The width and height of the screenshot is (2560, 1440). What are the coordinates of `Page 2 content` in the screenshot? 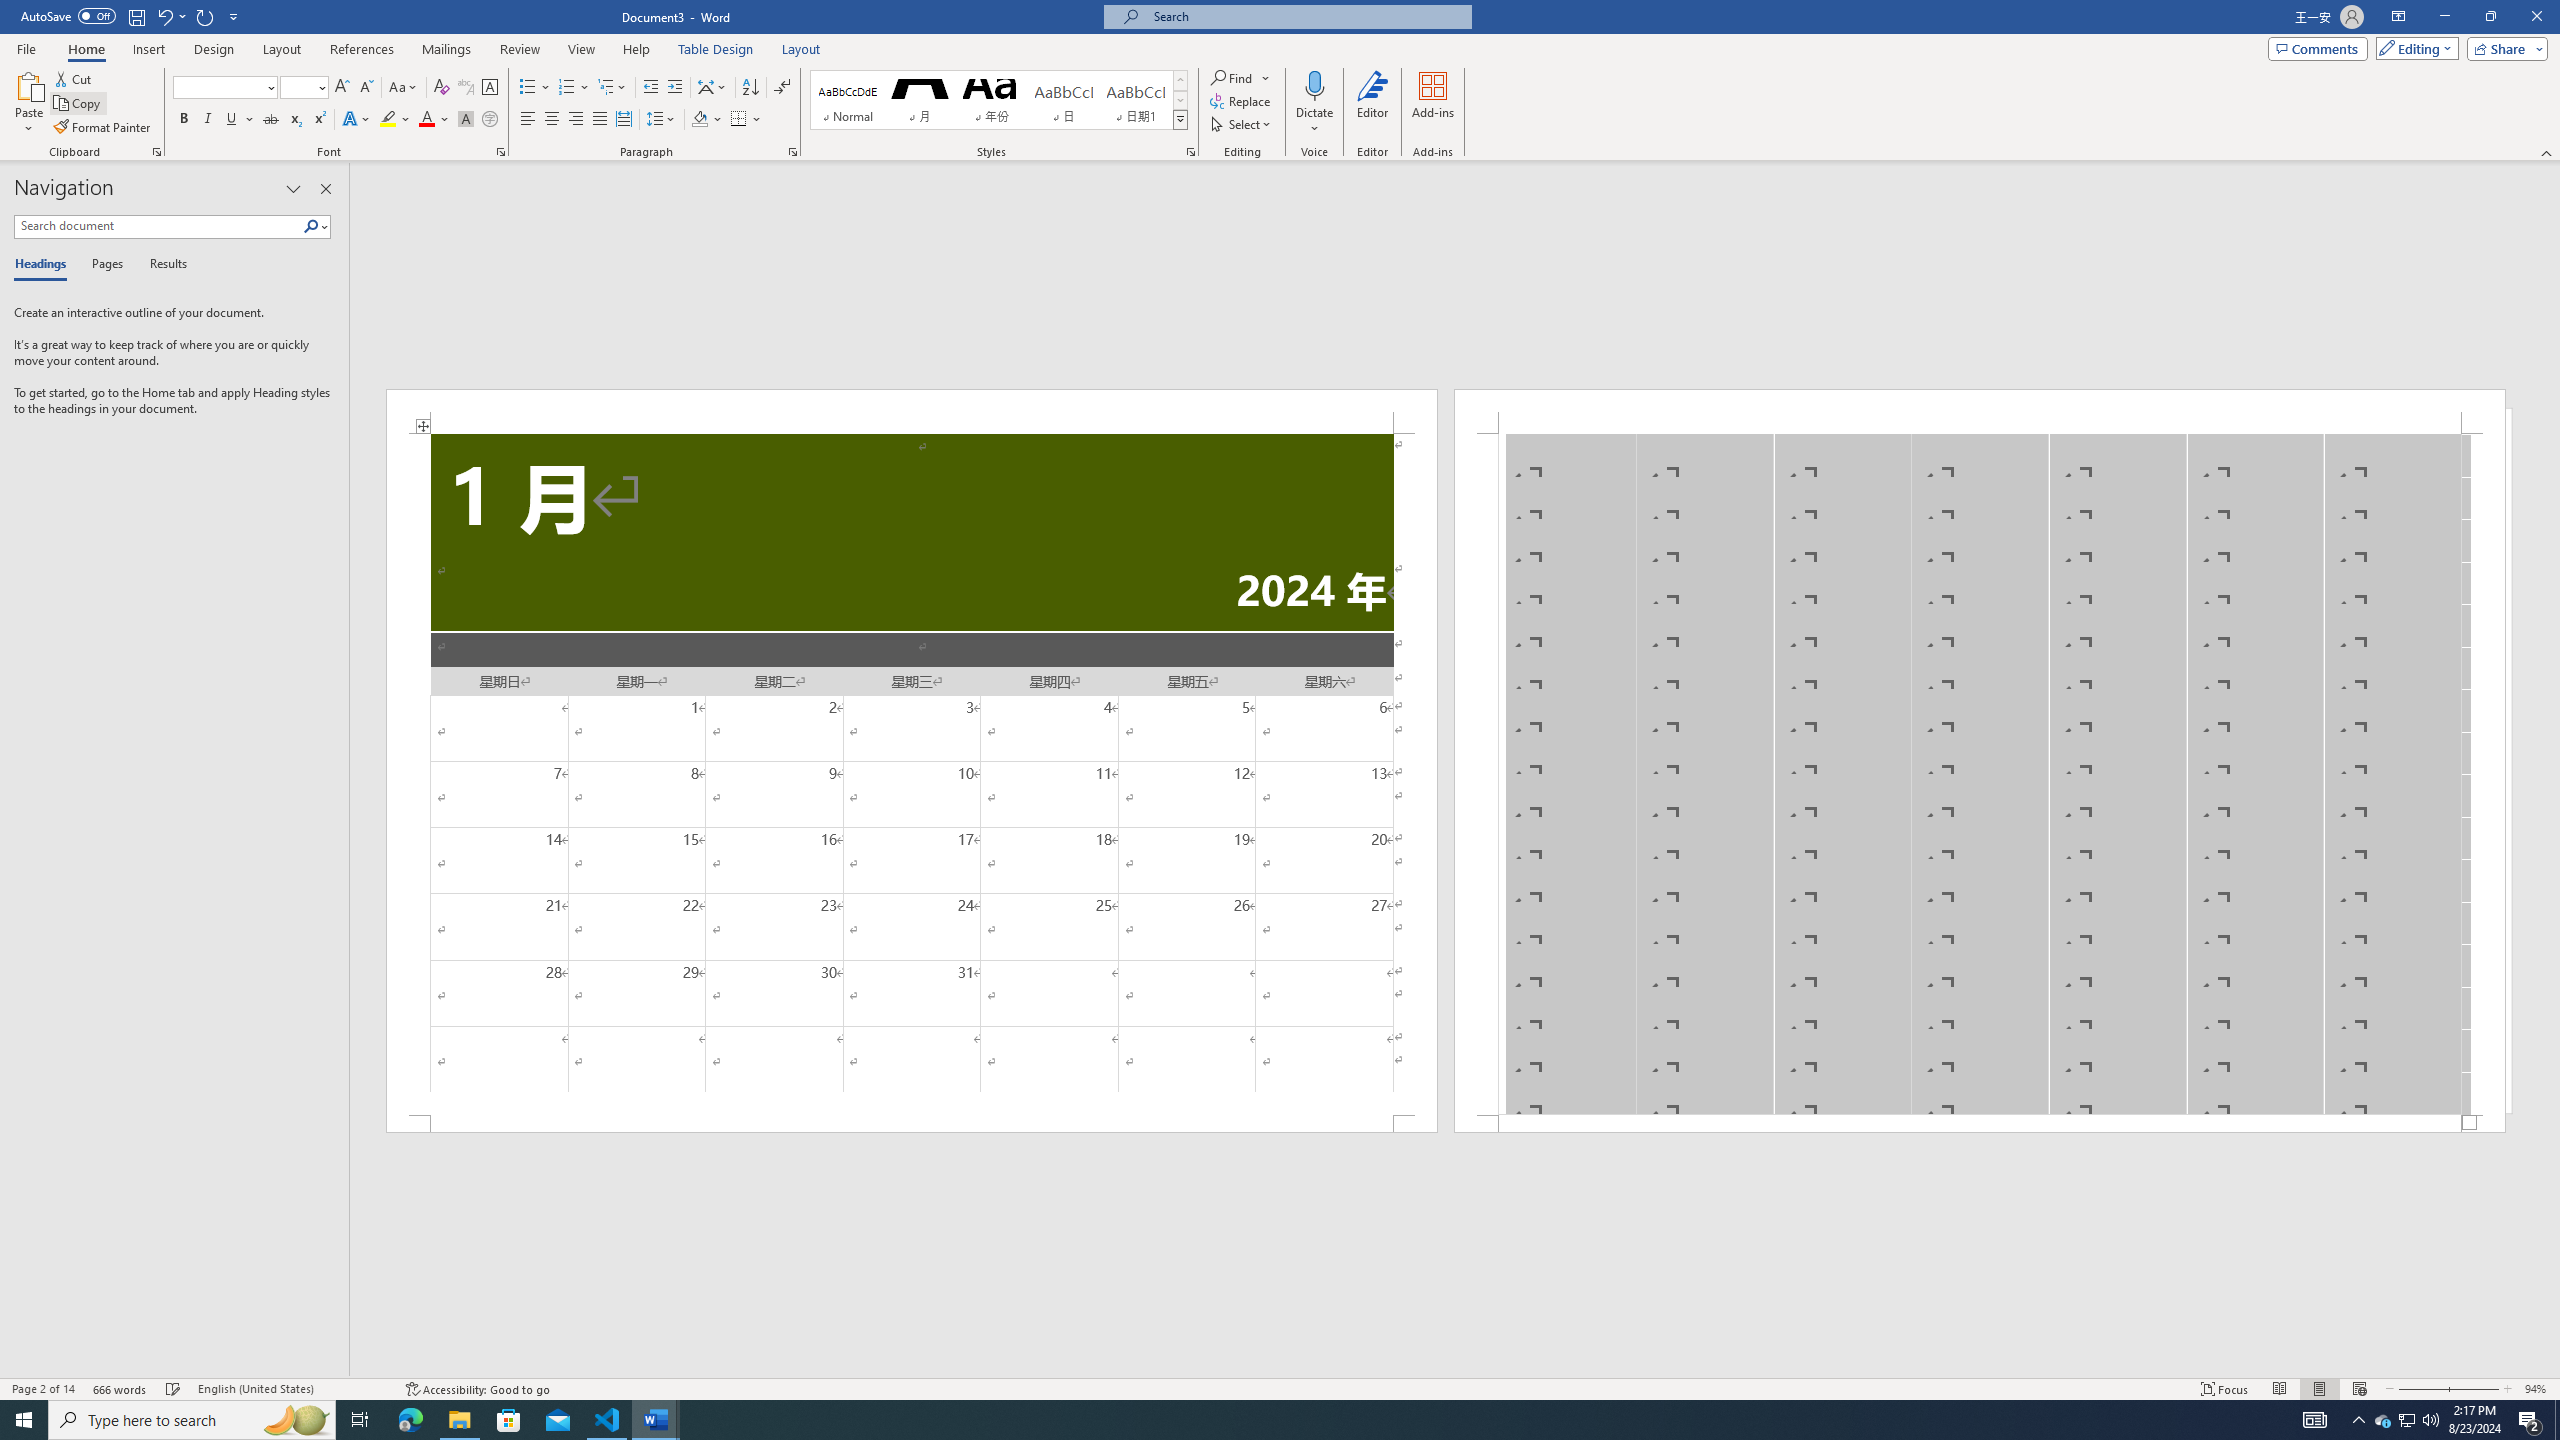 It's located at (1980, 774).